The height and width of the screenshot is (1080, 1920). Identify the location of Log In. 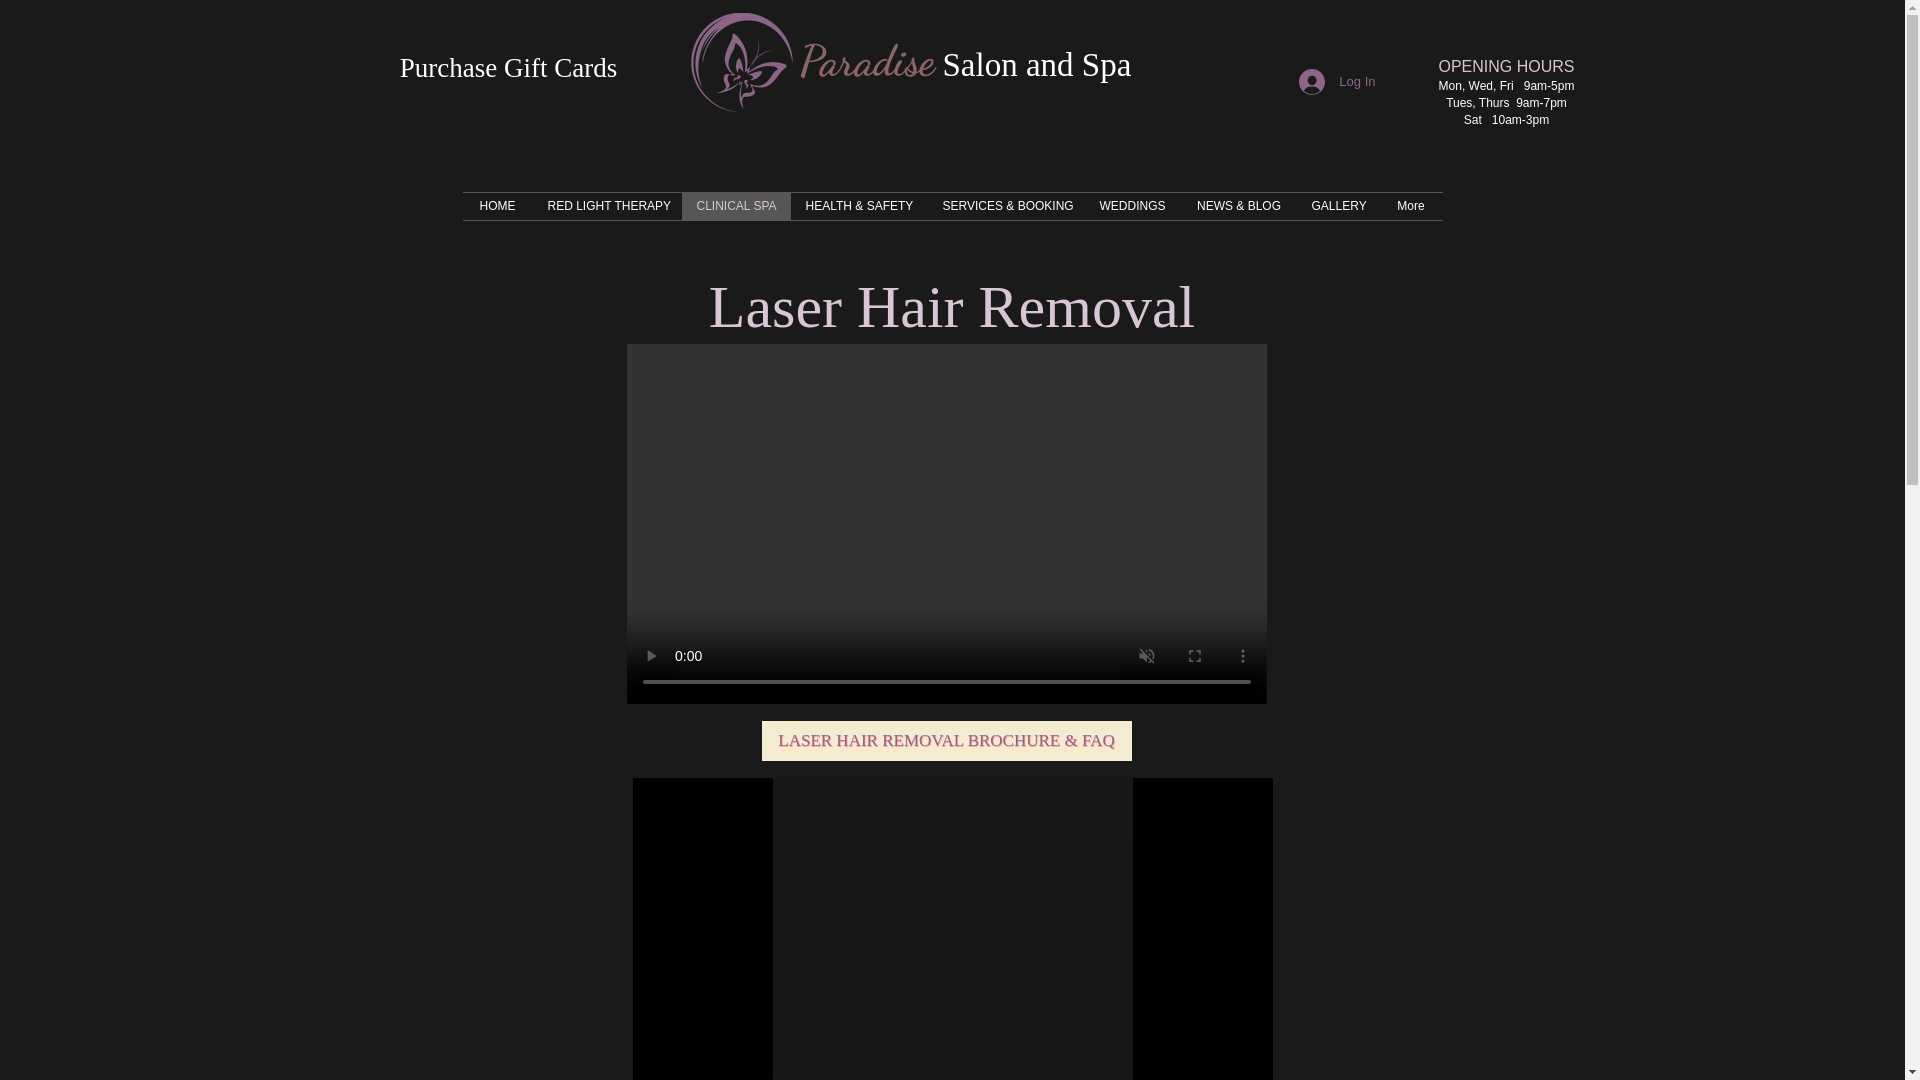
(1336, 82).